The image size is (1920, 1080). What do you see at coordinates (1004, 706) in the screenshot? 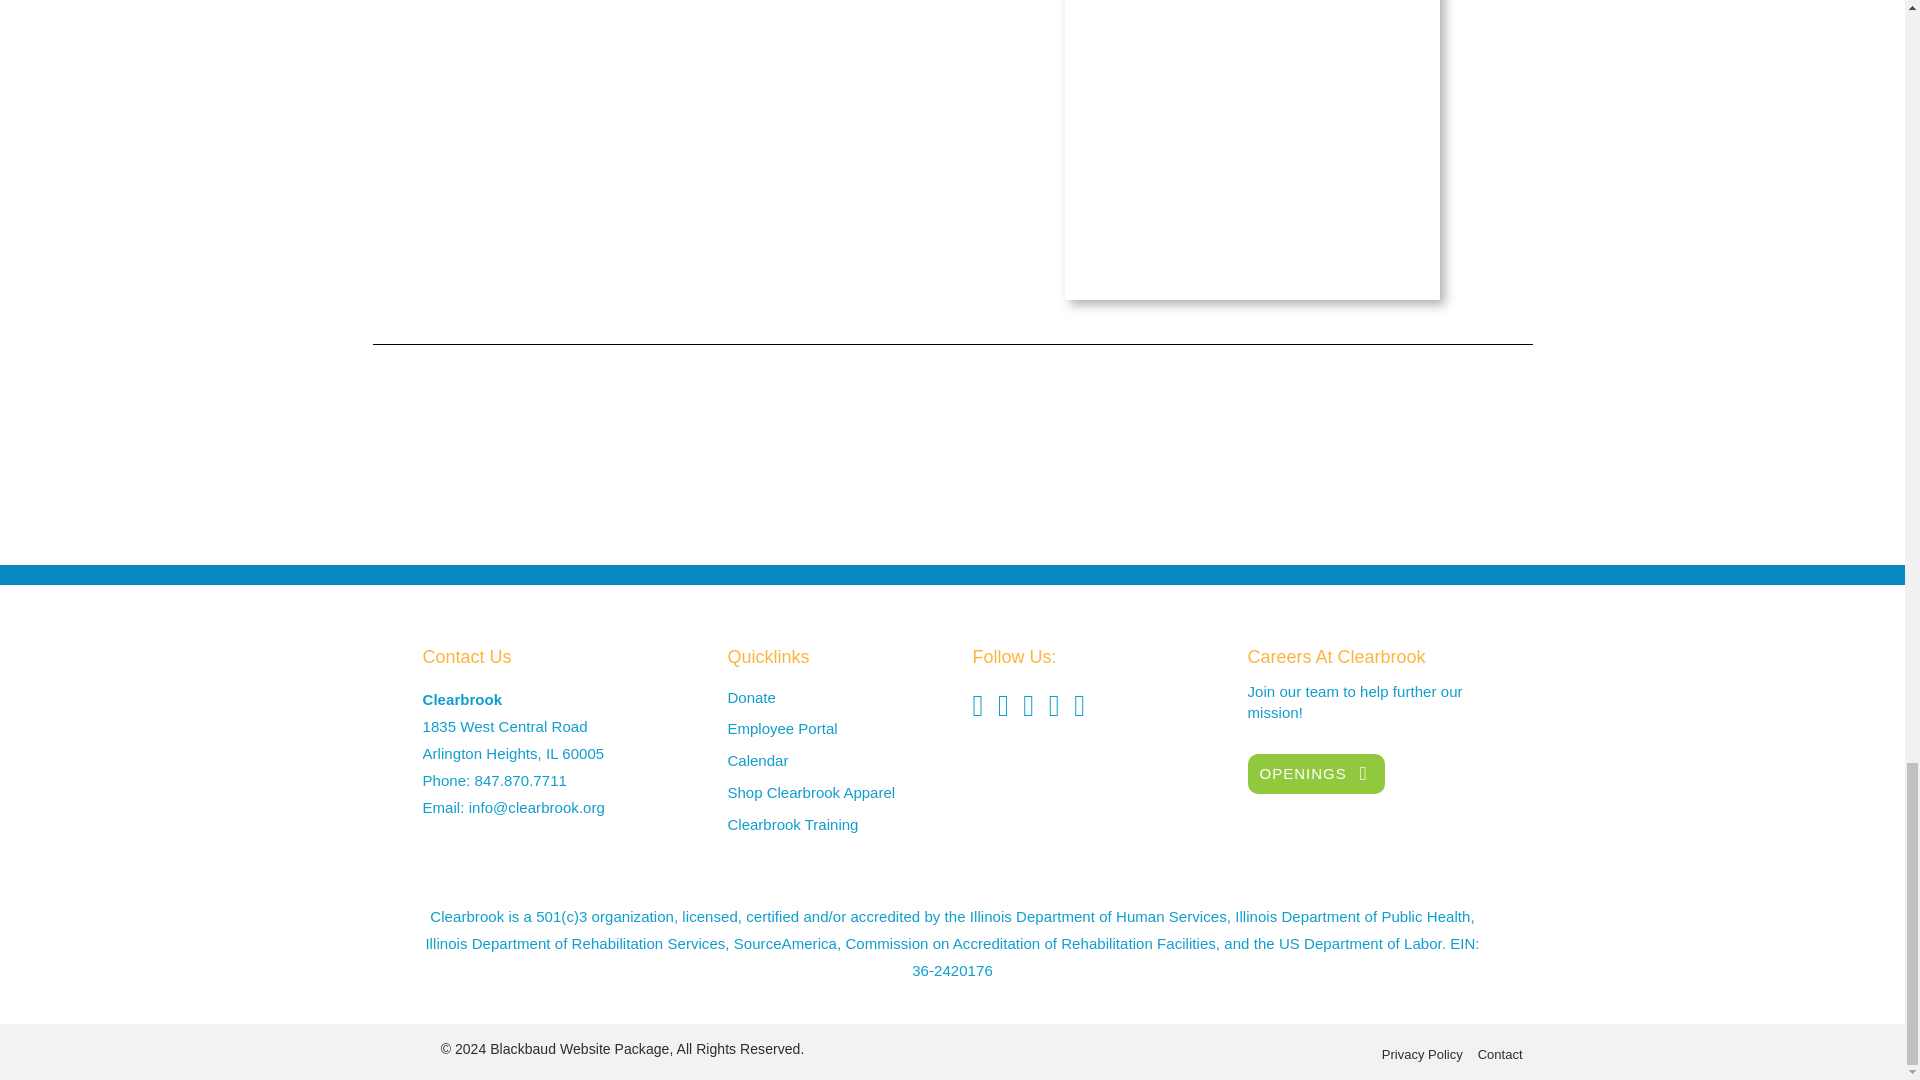
I see `Twitter` at bounding box center [1004, 706].